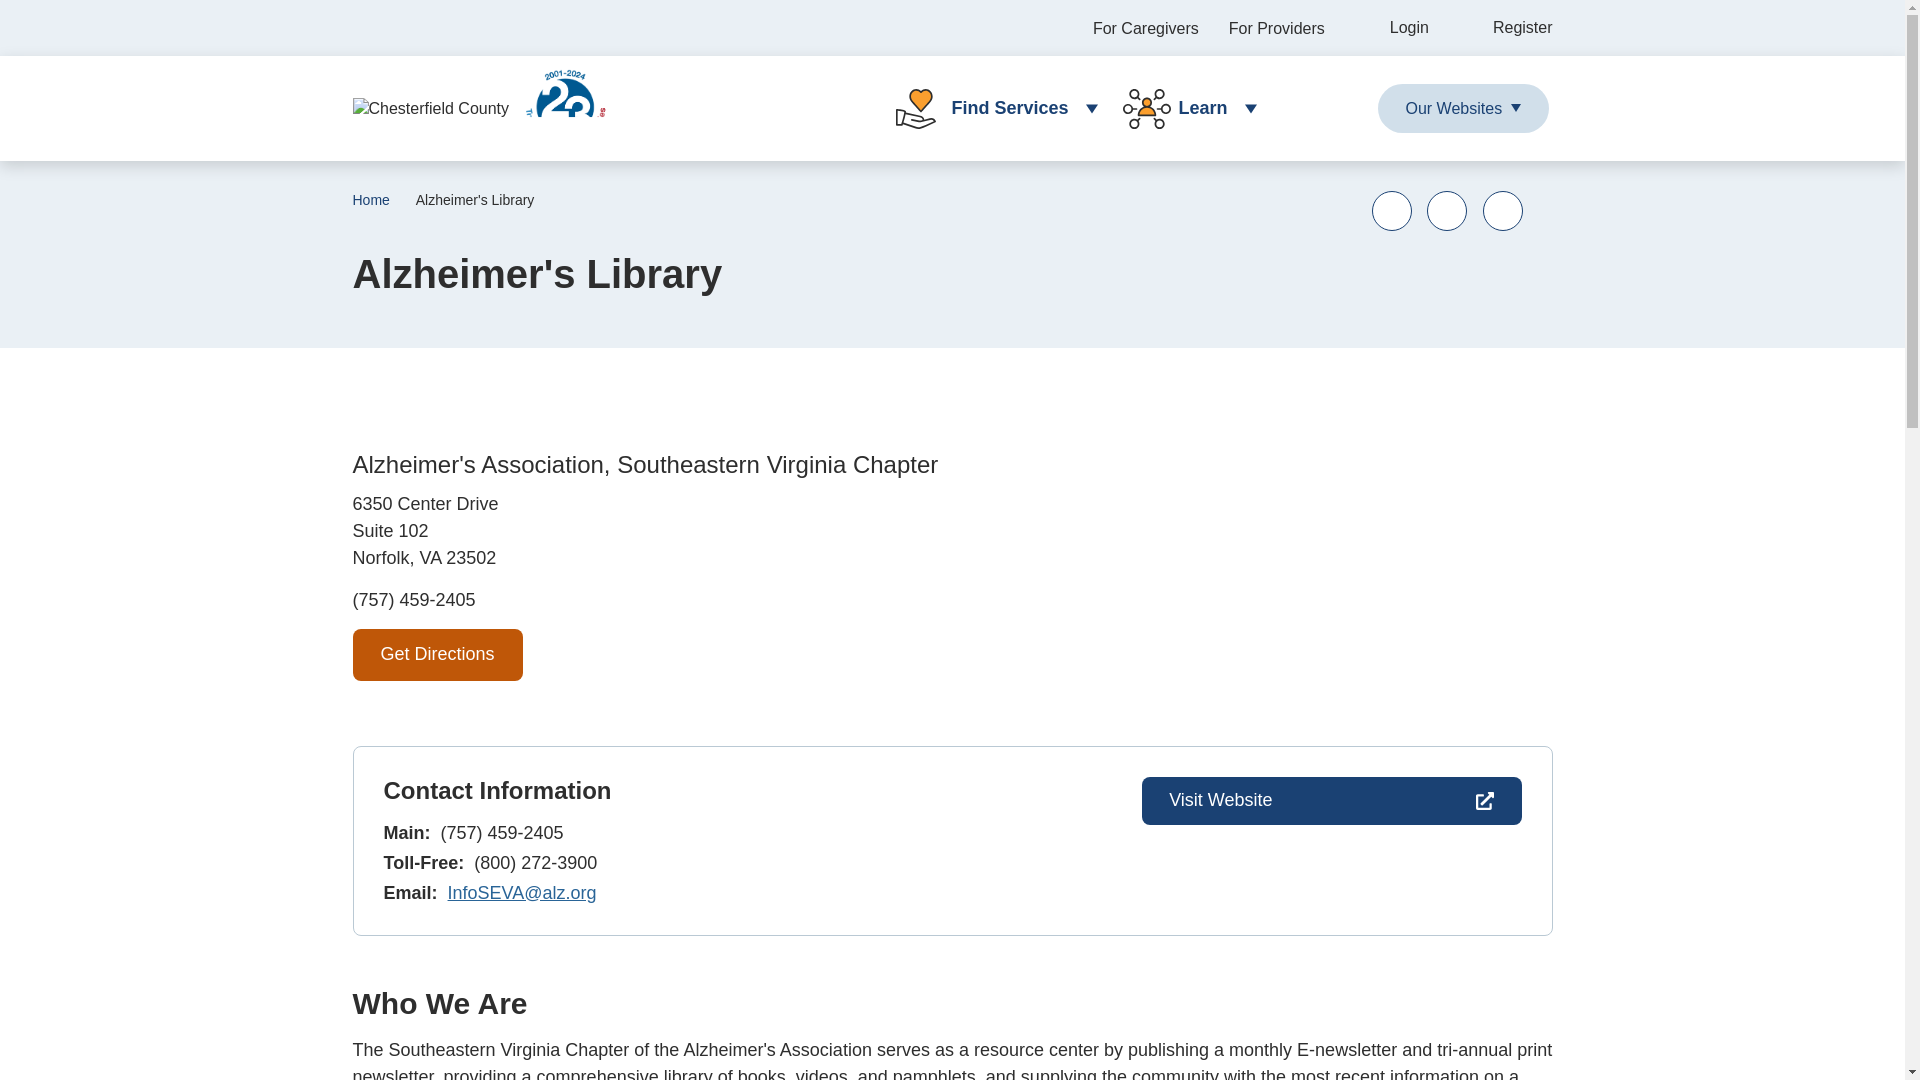 This screenshot has height=1080, width=1920. I want to click on Register, so click(1506, 28).